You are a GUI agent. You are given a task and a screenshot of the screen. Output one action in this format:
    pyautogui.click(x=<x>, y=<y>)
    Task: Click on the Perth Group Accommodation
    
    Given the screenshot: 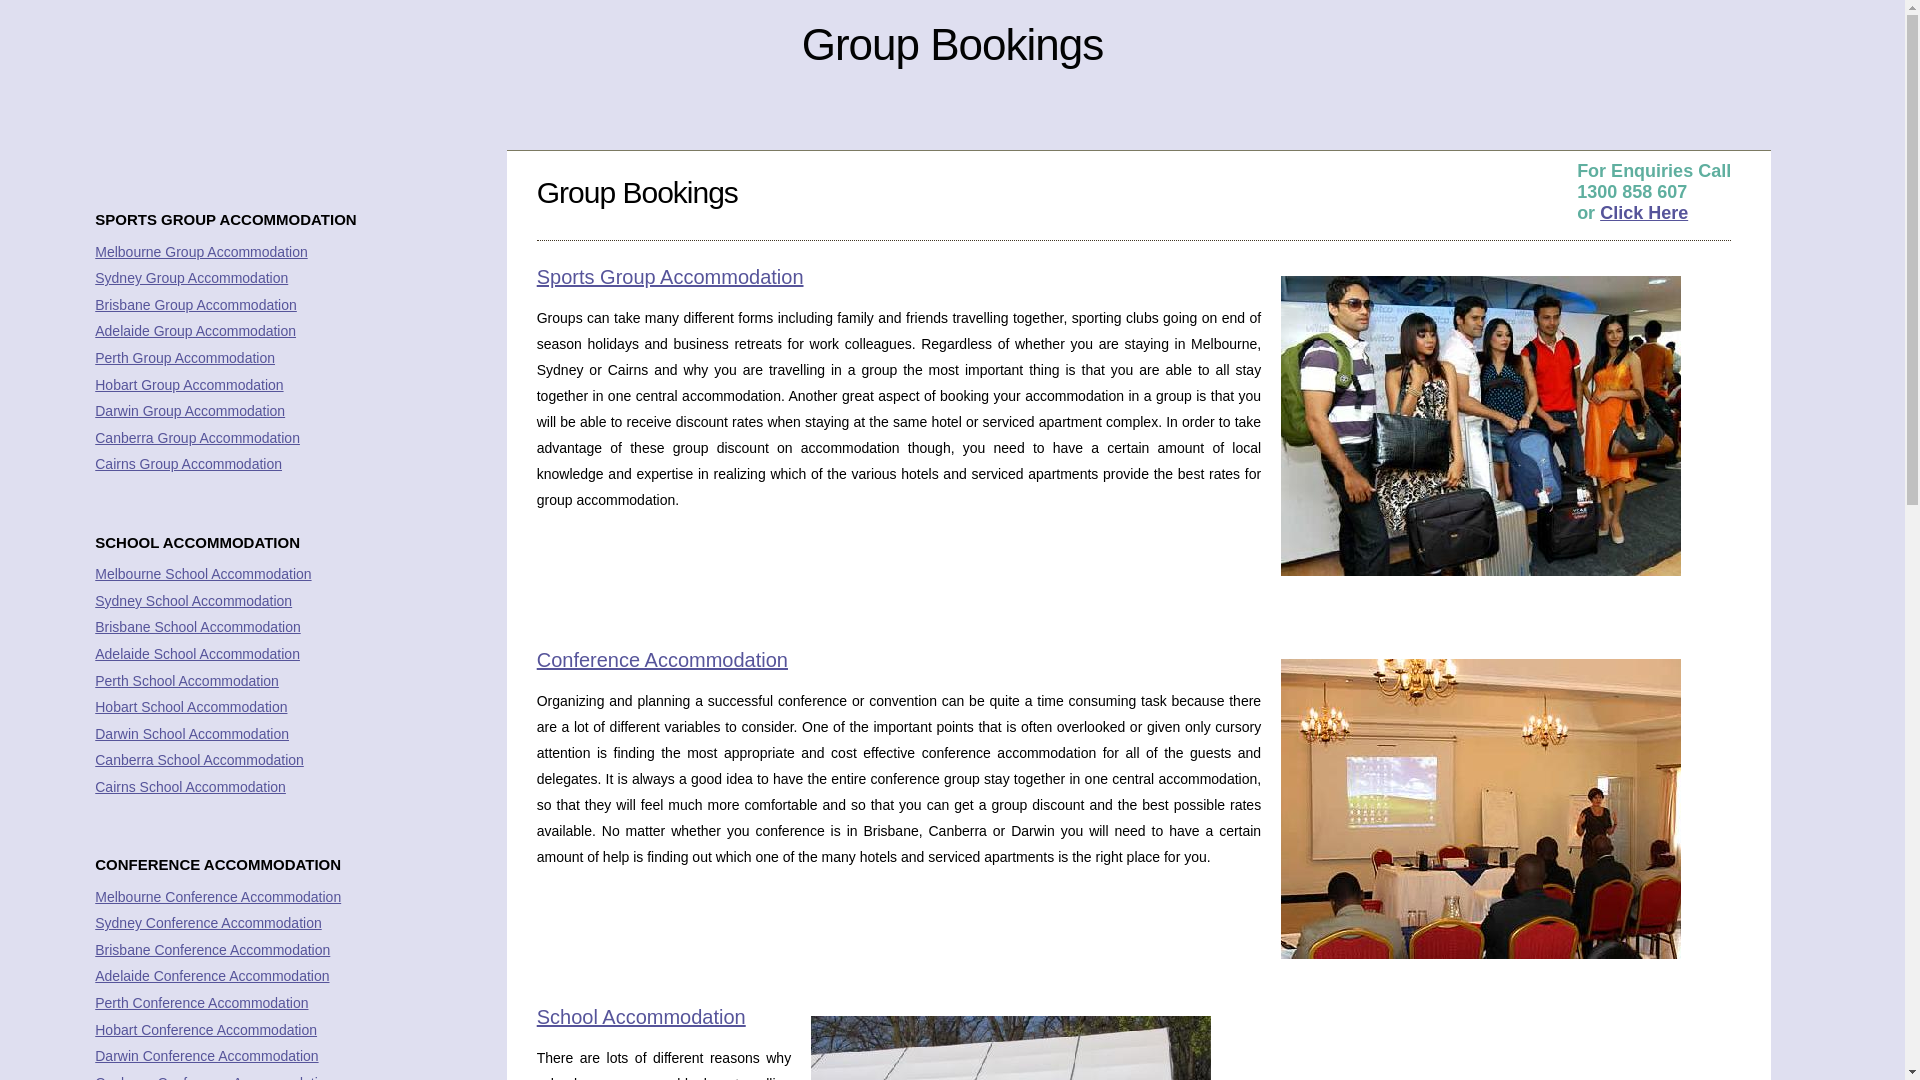 What is the action you would take?
    pyautogui.click(x=185, y=358)
    